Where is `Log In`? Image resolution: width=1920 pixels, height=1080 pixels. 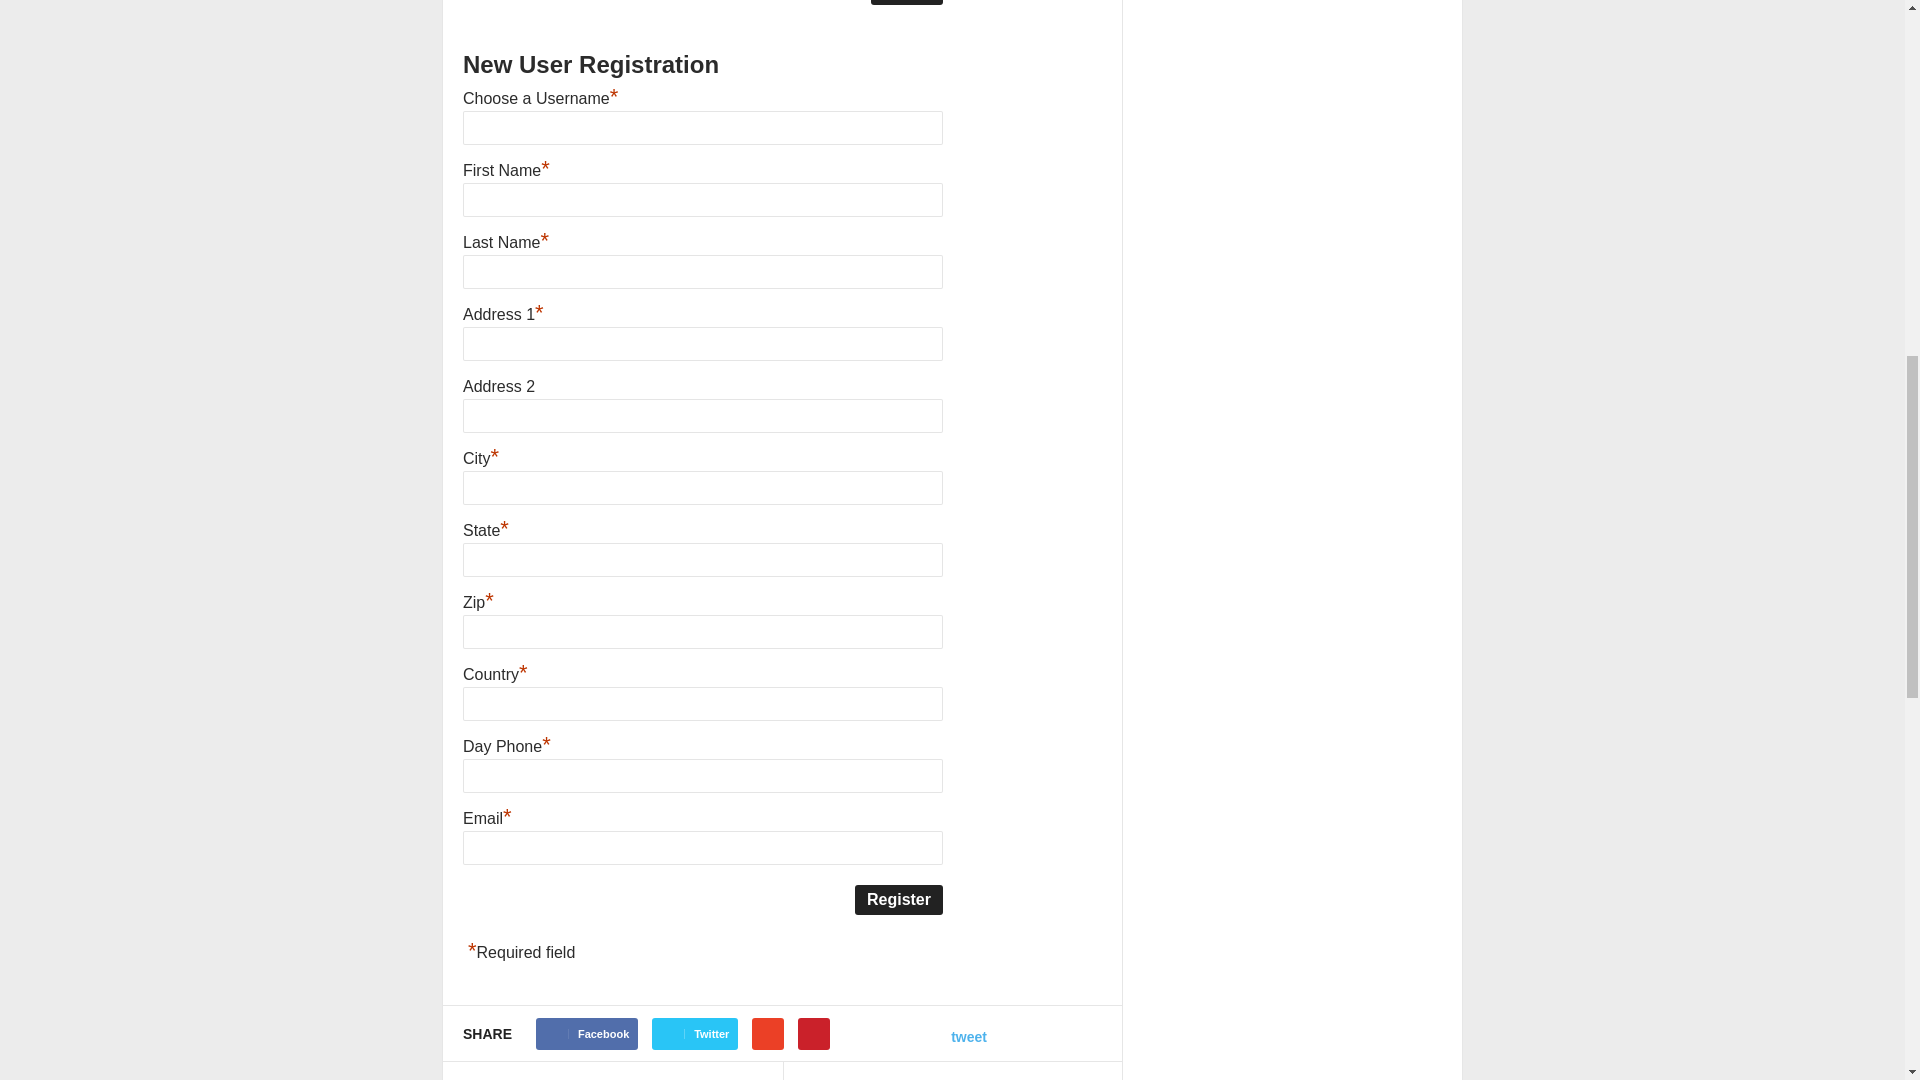 Log In is located at coordinates (906, 2).